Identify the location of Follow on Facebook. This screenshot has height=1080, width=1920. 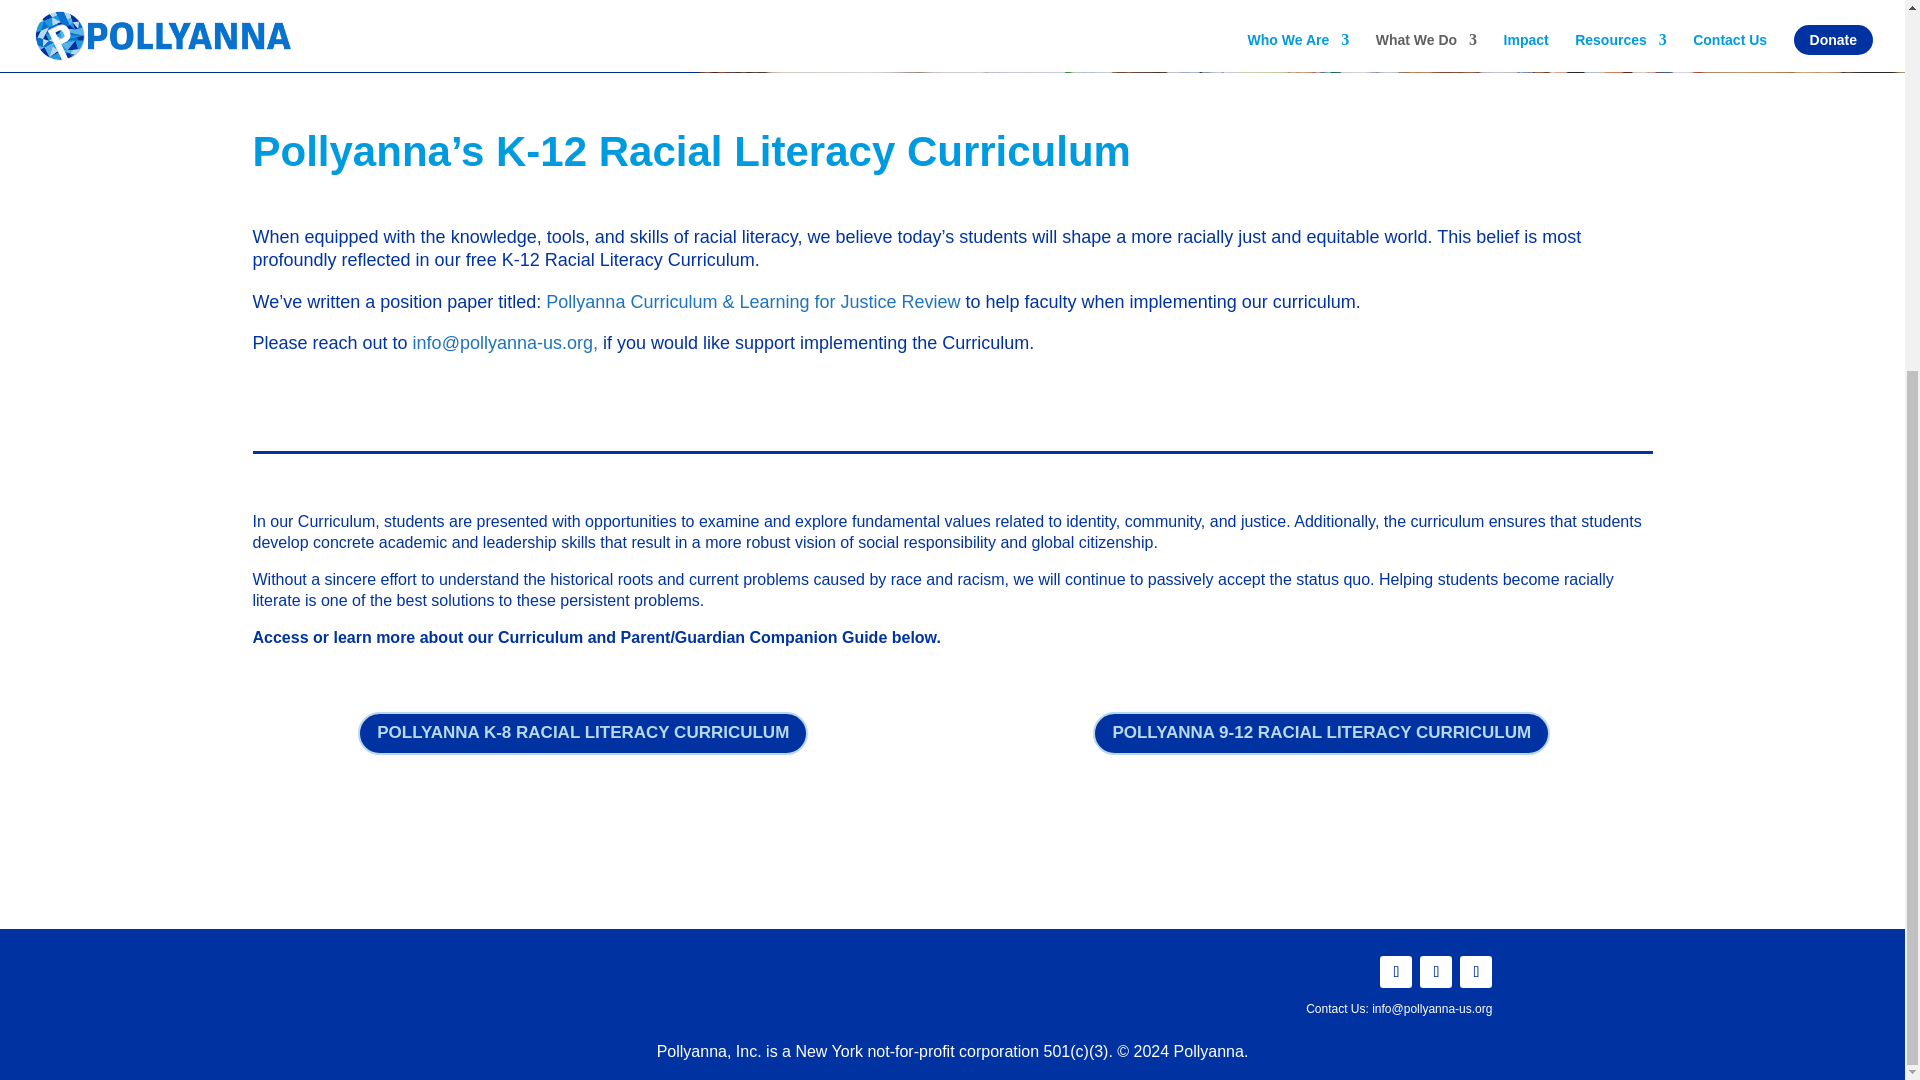
(1396, 972).